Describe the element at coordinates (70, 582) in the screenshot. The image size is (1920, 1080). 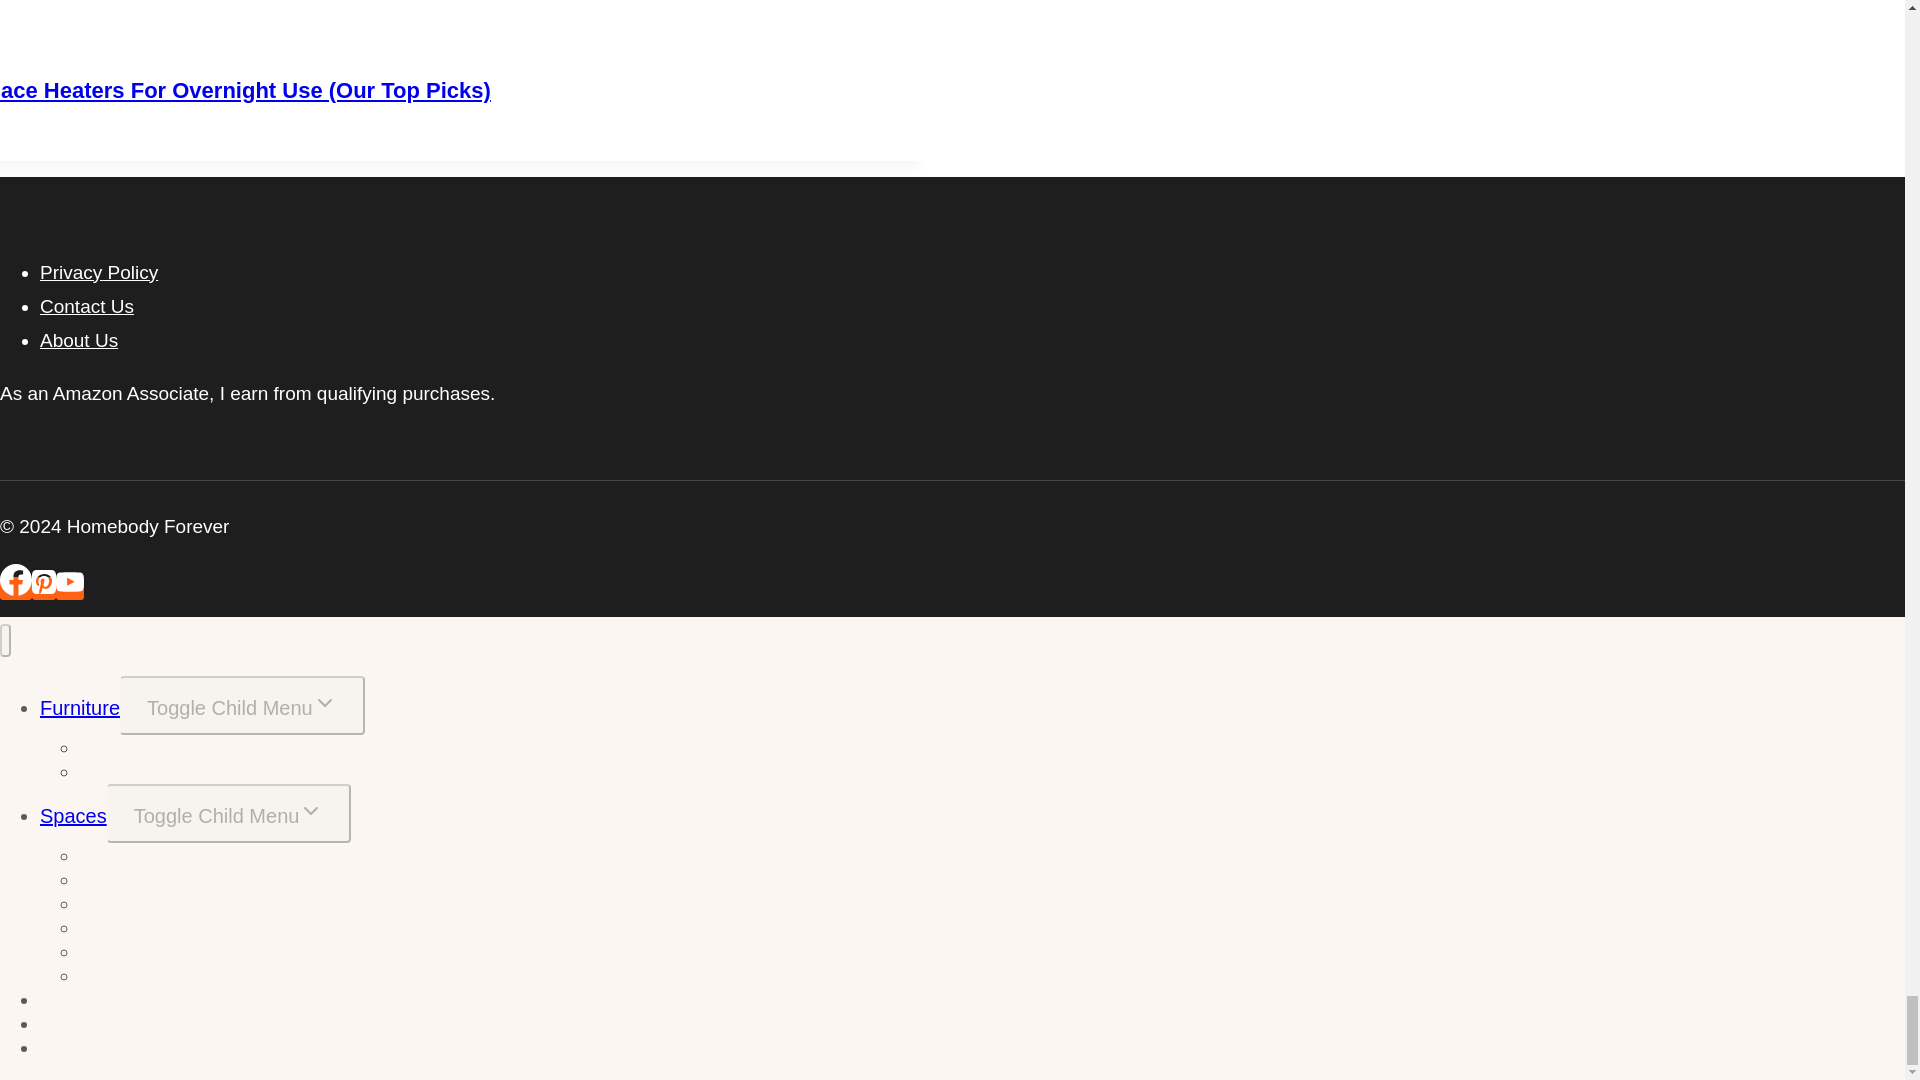
I see `YouTube` at that location.